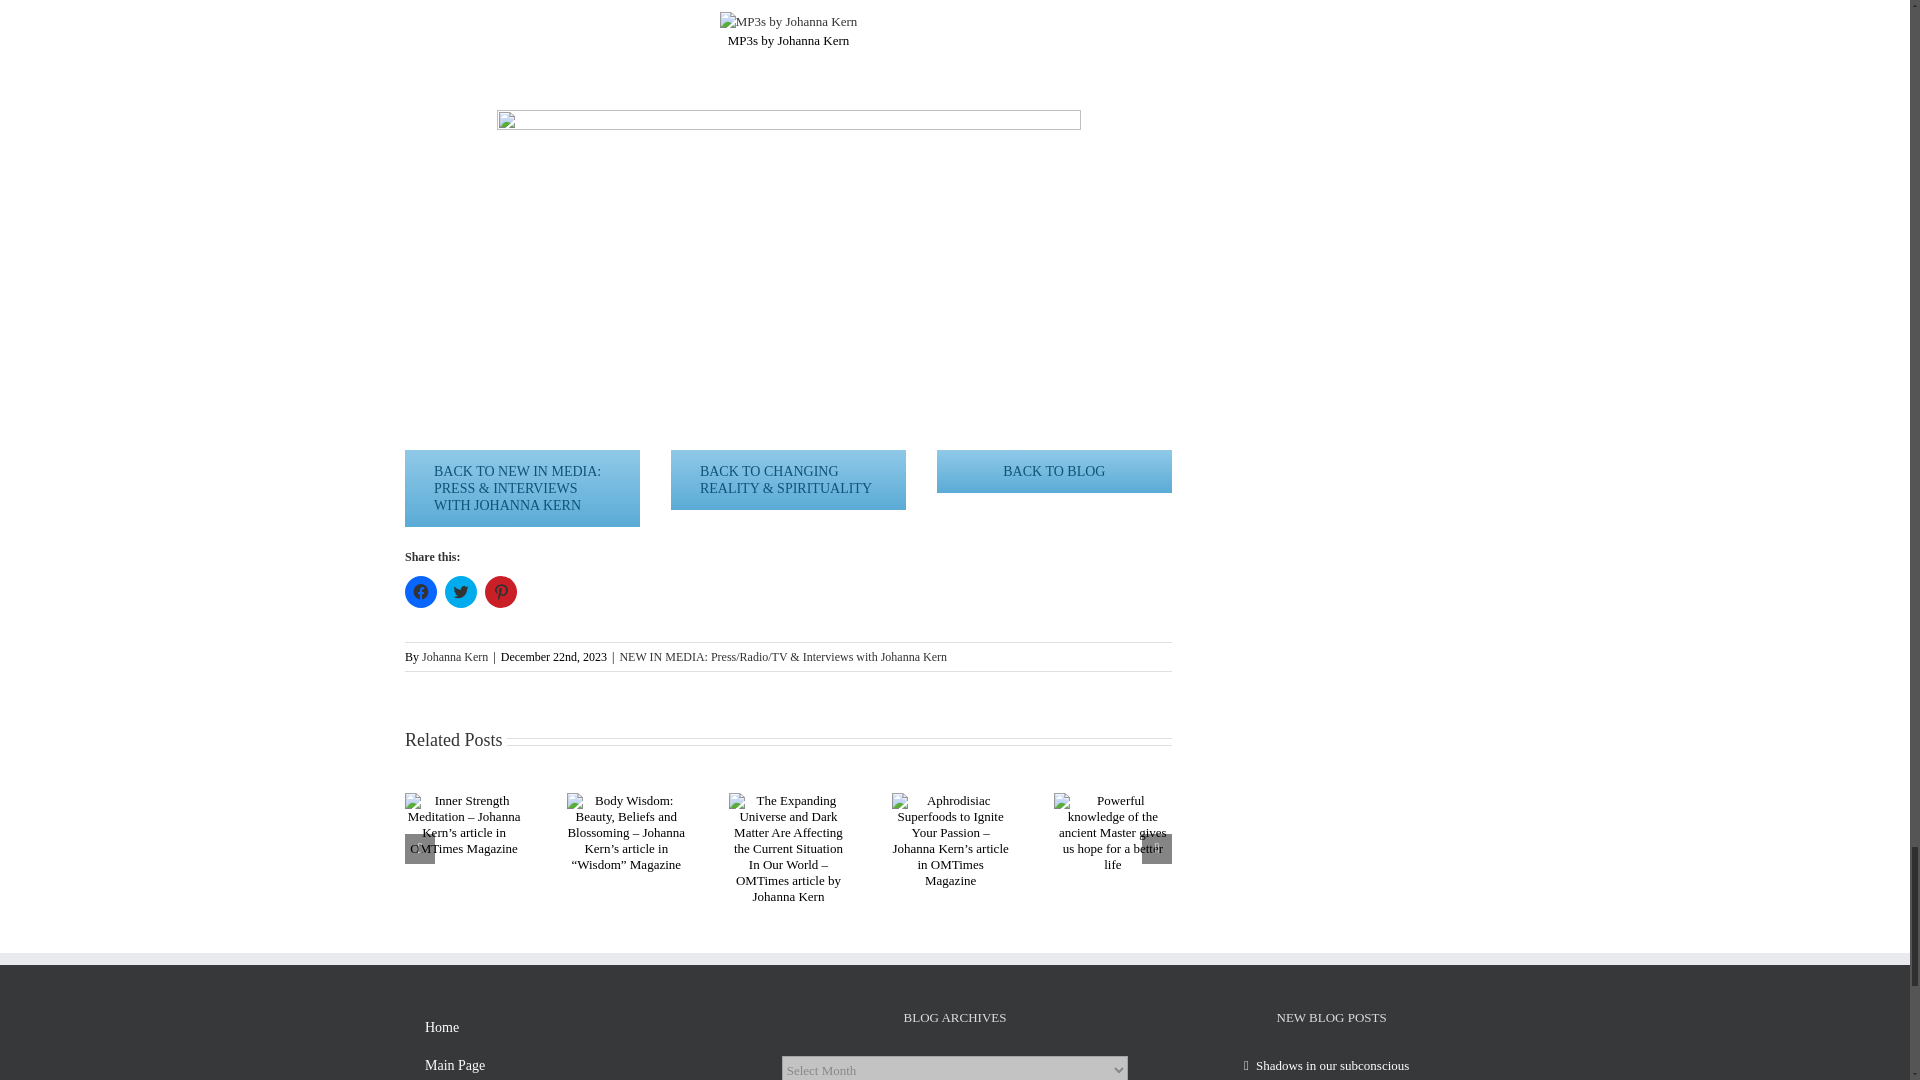 This screenshot has height=1080, width=1920. I want to click on Posts by Johanna Kern, so click(454, 657).